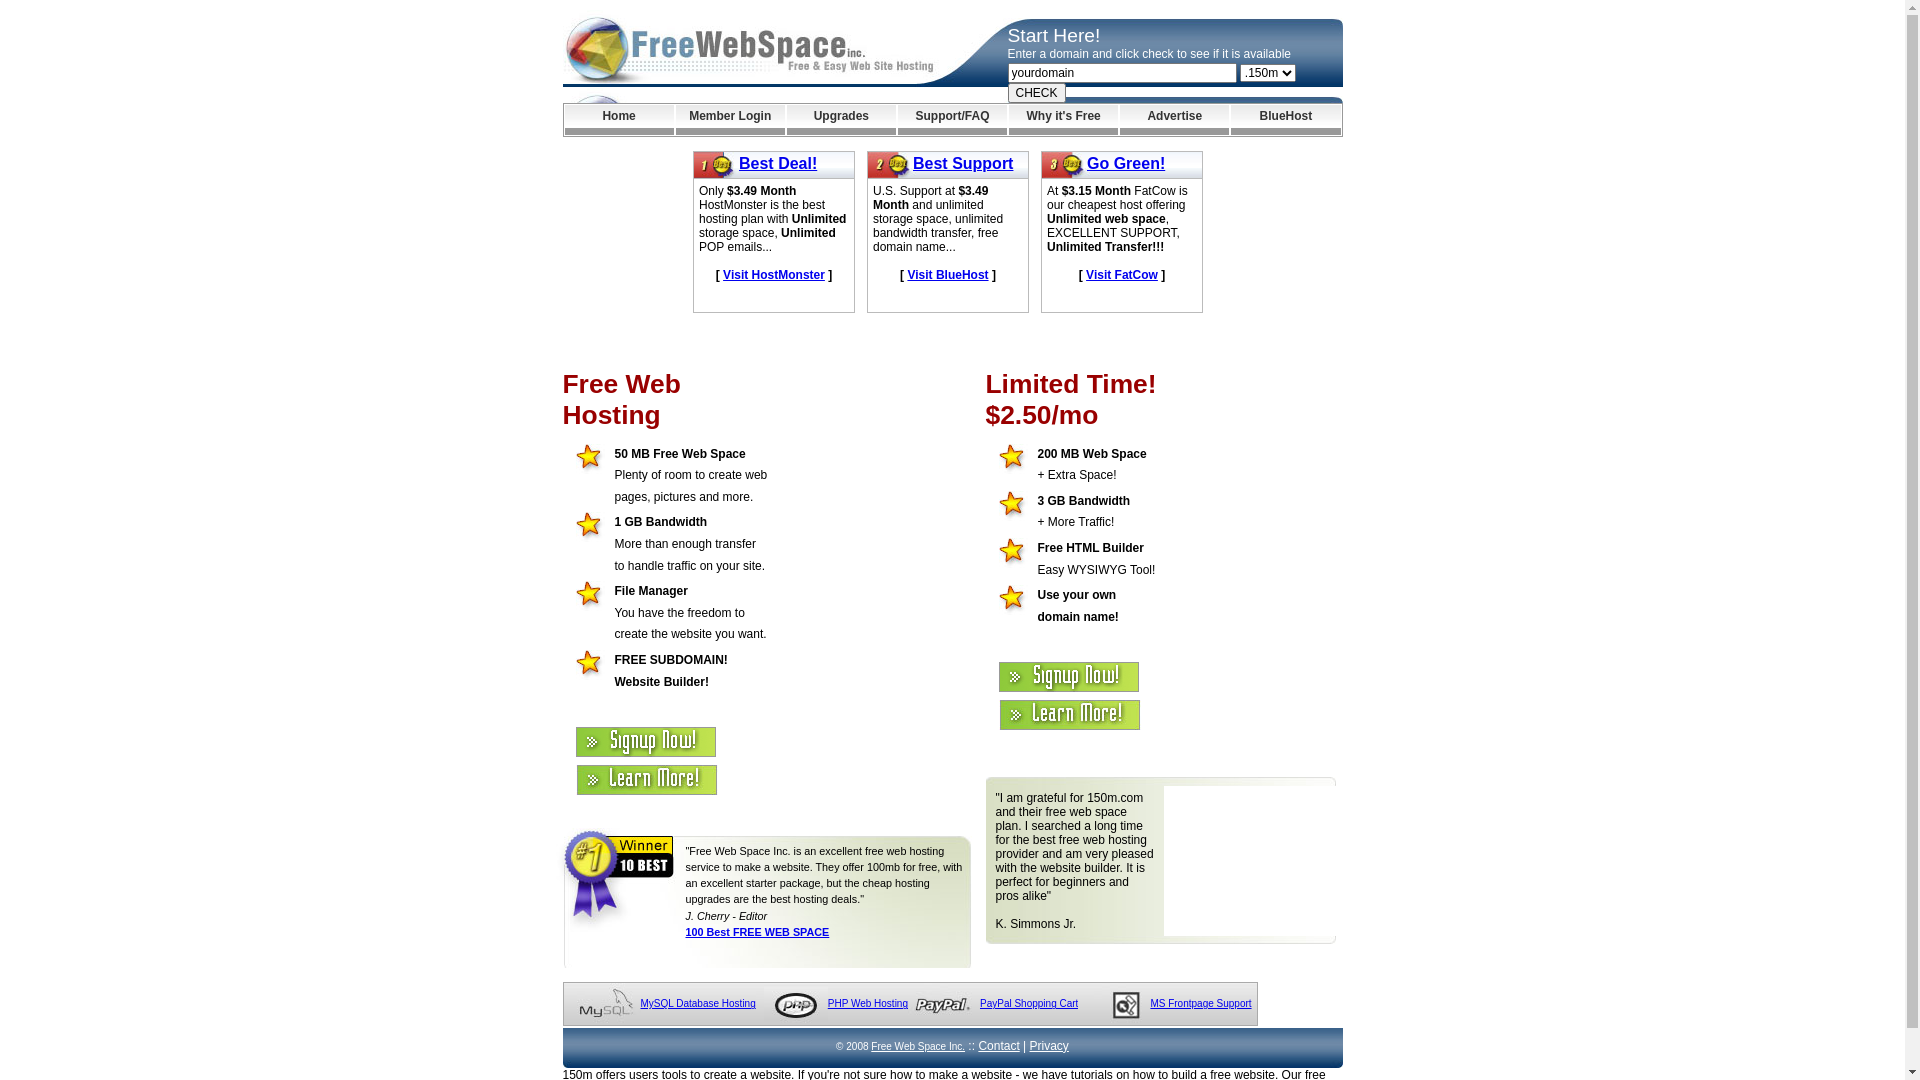 The height and width of the screenshot is (1080, 1920). Describe the element at coordinates (998, 1046) in the screenshot. I see `Contact` at that location.